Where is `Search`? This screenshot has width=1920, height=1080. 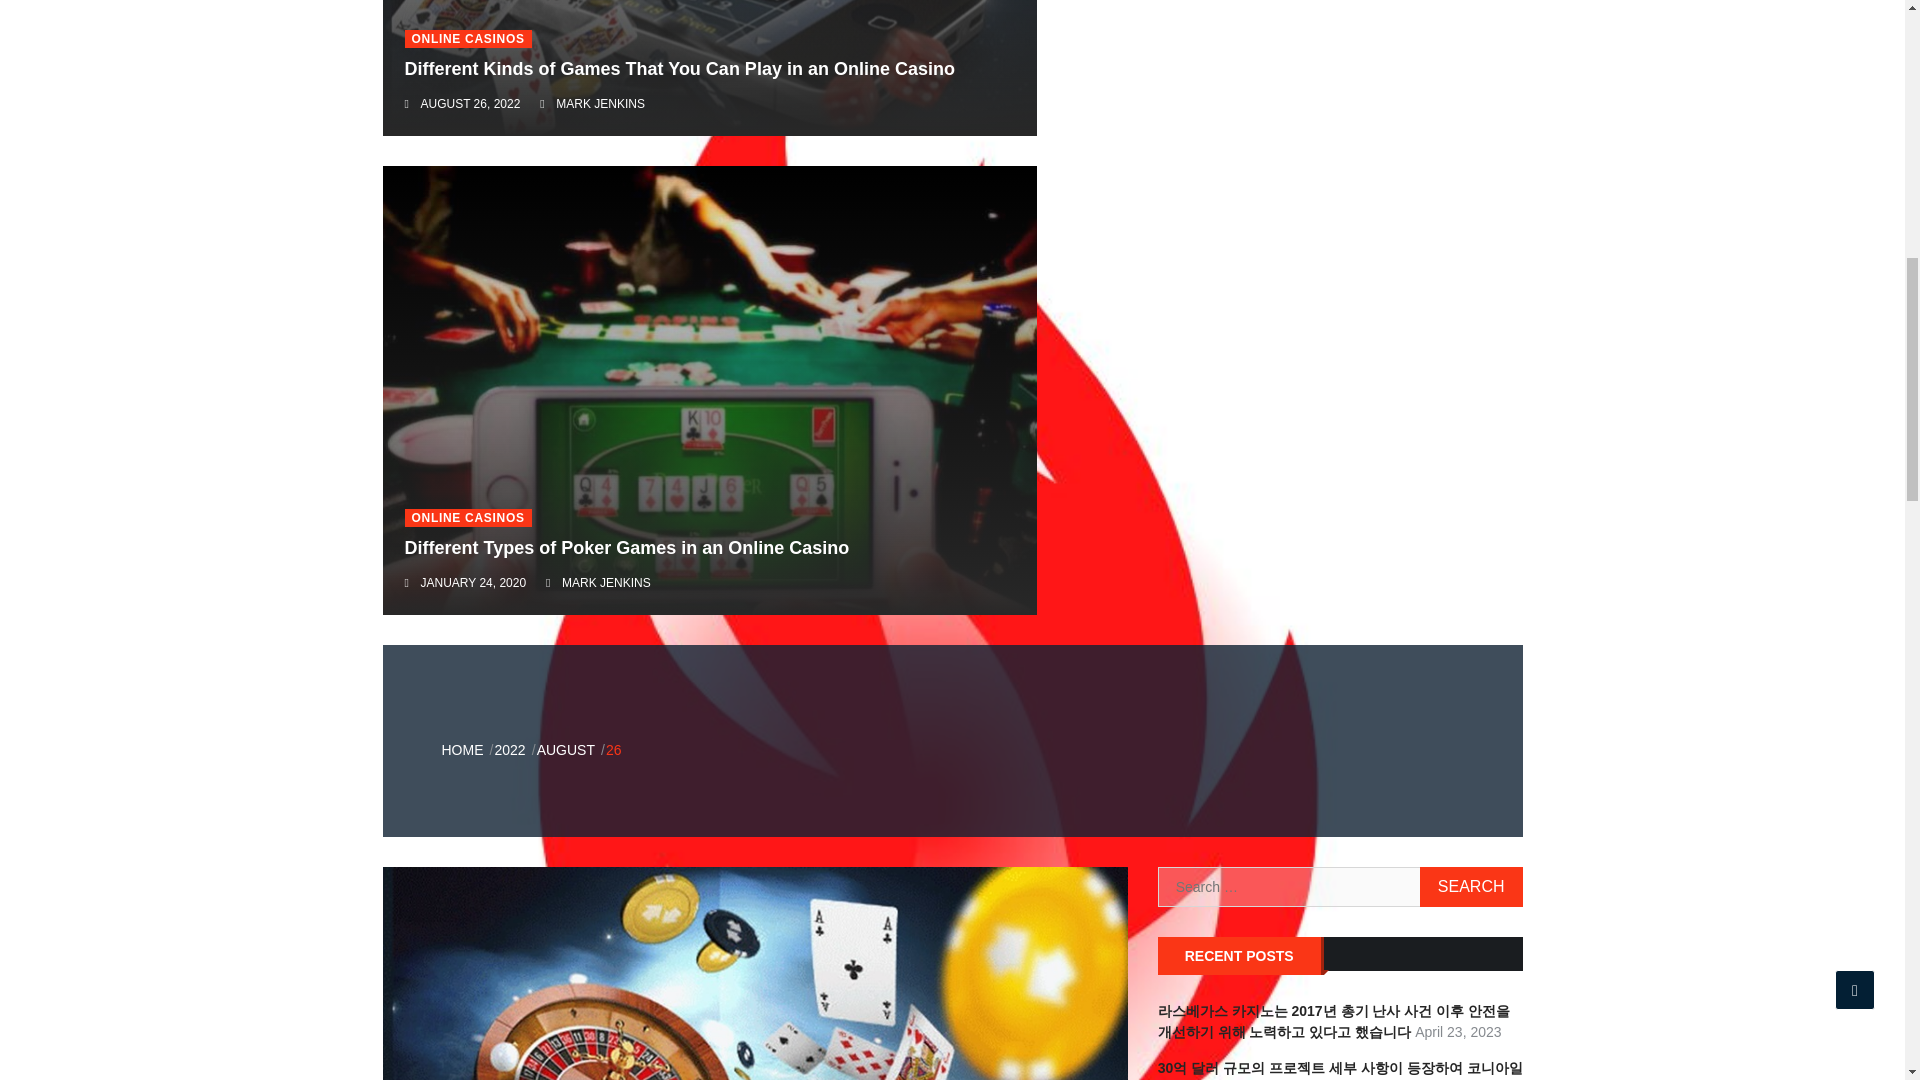
Search is located at coordinates (1471, 887).